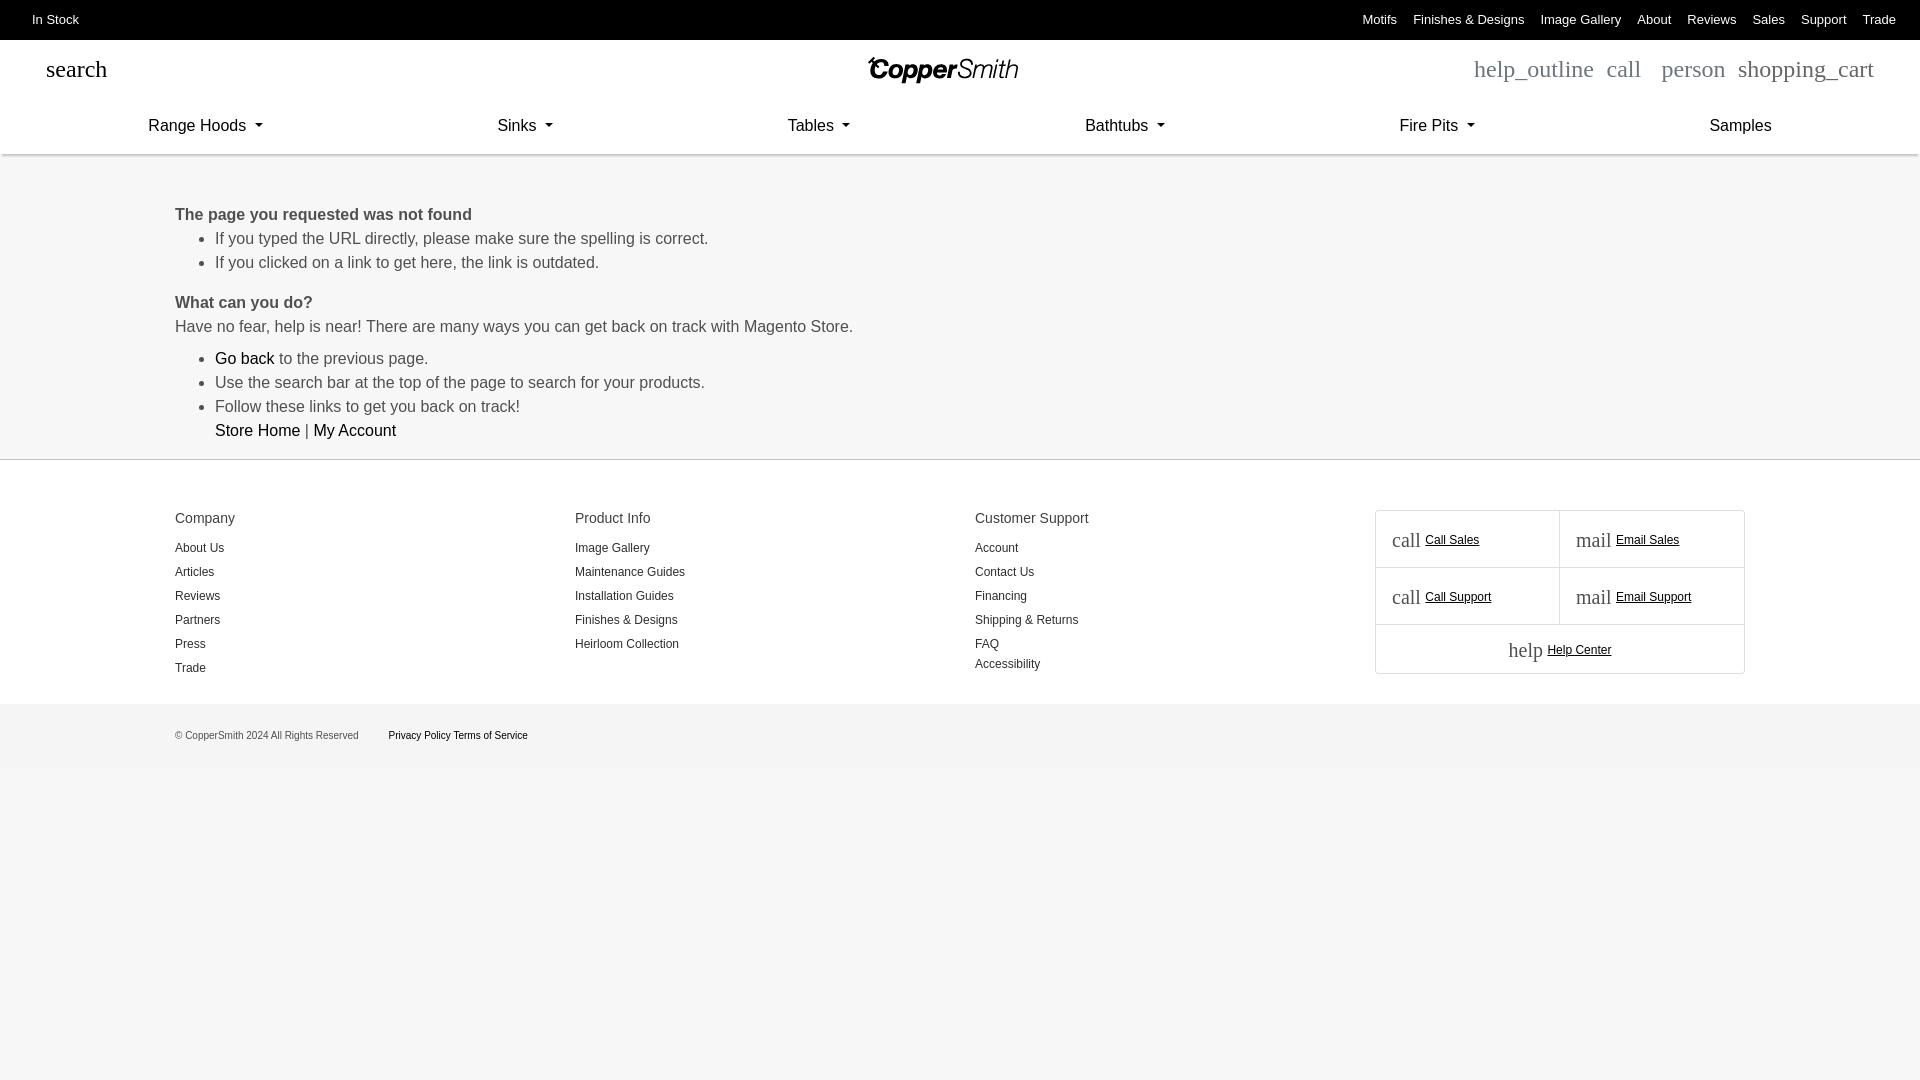 The image size is (1920, 1080). What do you see at coordinates (1379, 20) in the screenshot?
I see `Motifs` at bounding box center [1379, 20].